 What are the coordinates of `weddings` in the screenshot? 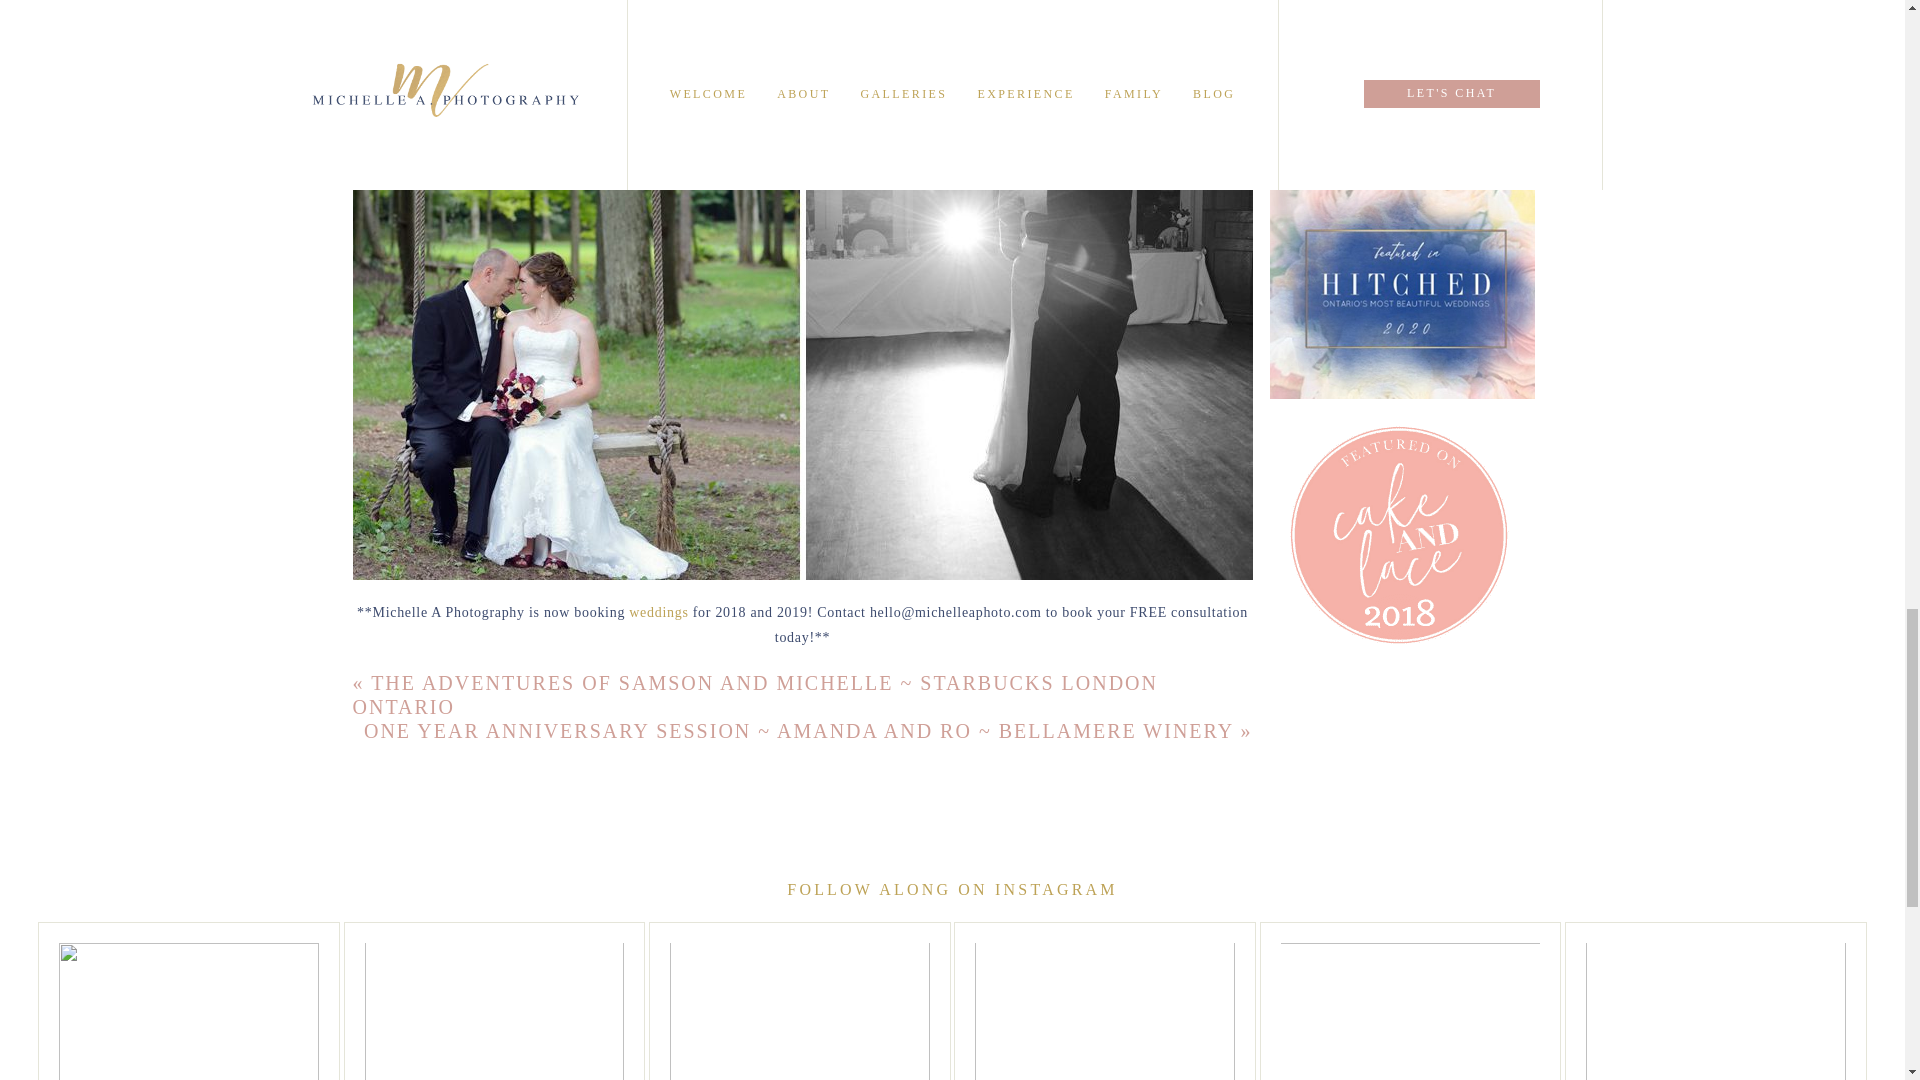 It's located at (658, 612).